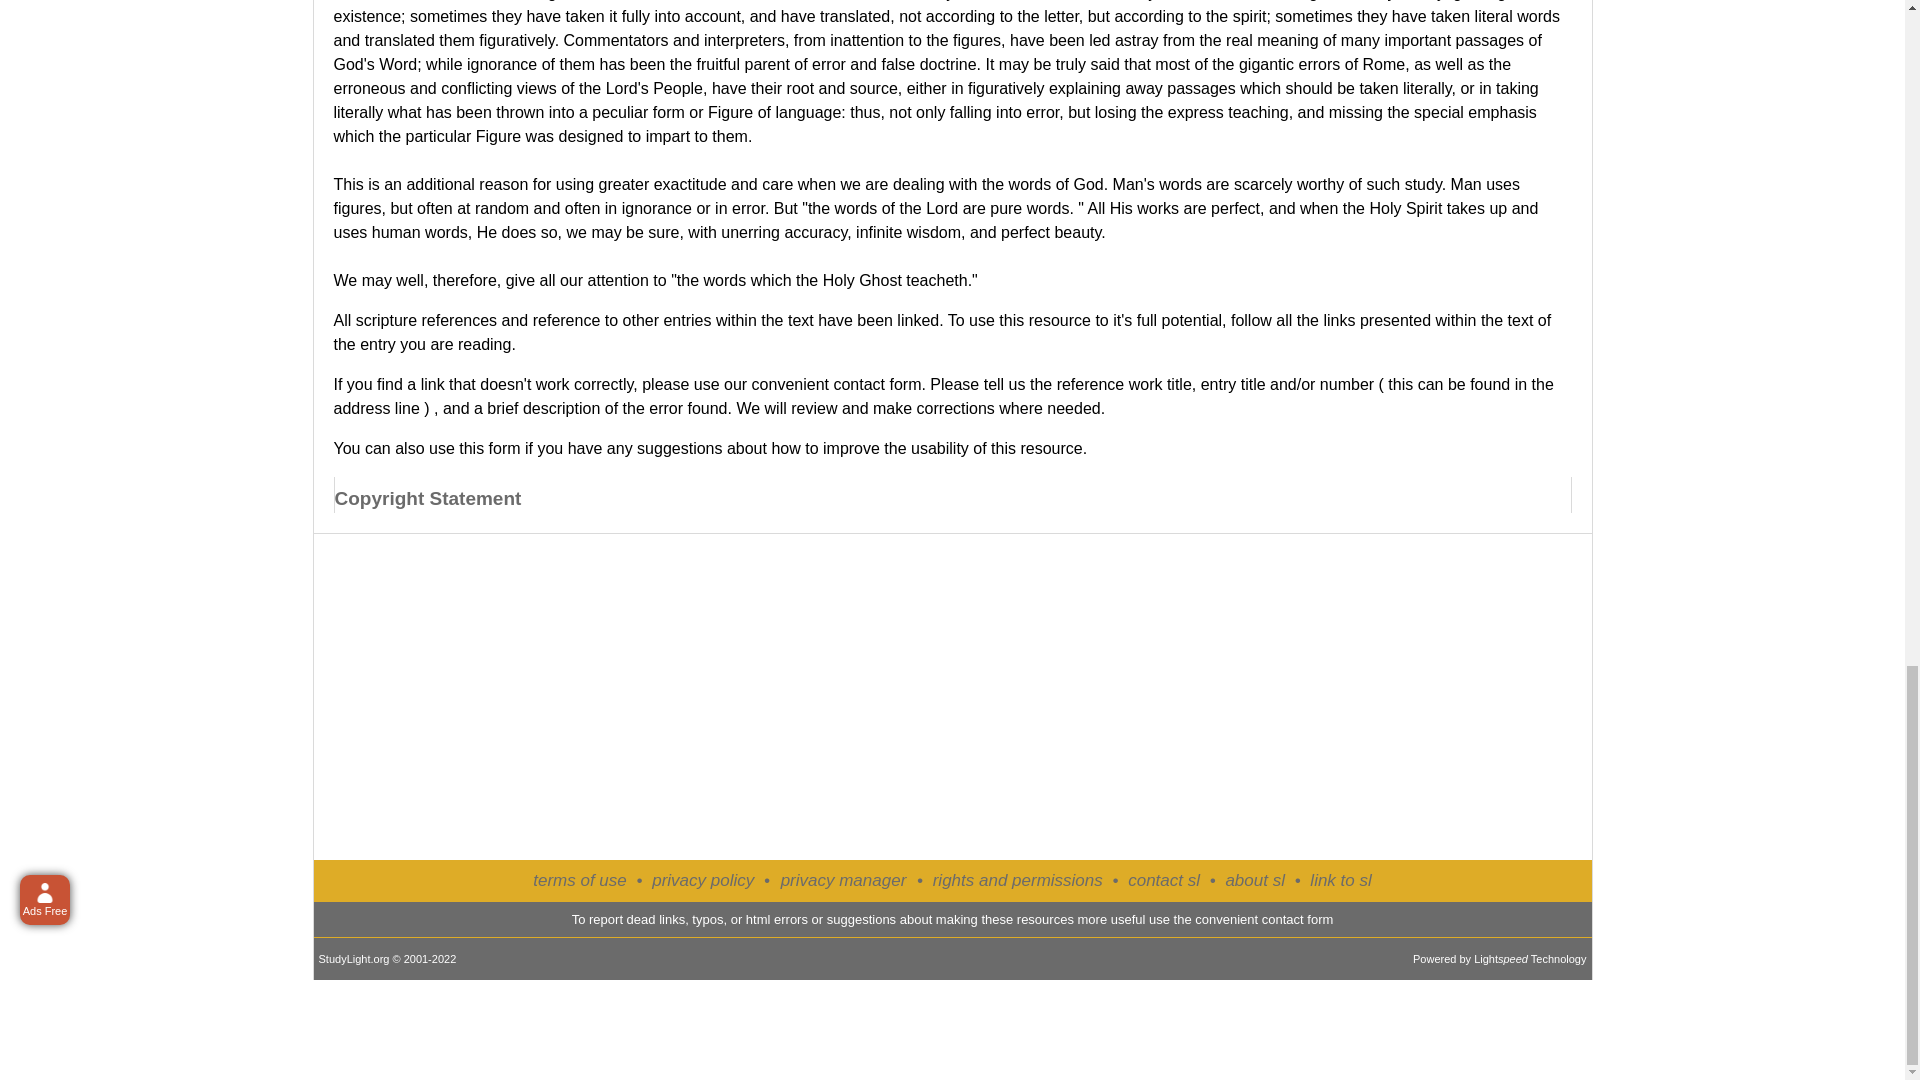 The width and height of the screenshot is (1920, 1080). Describe the element at coordinates (703, 880) in the screenshot. I see `privacy policy` at that location.